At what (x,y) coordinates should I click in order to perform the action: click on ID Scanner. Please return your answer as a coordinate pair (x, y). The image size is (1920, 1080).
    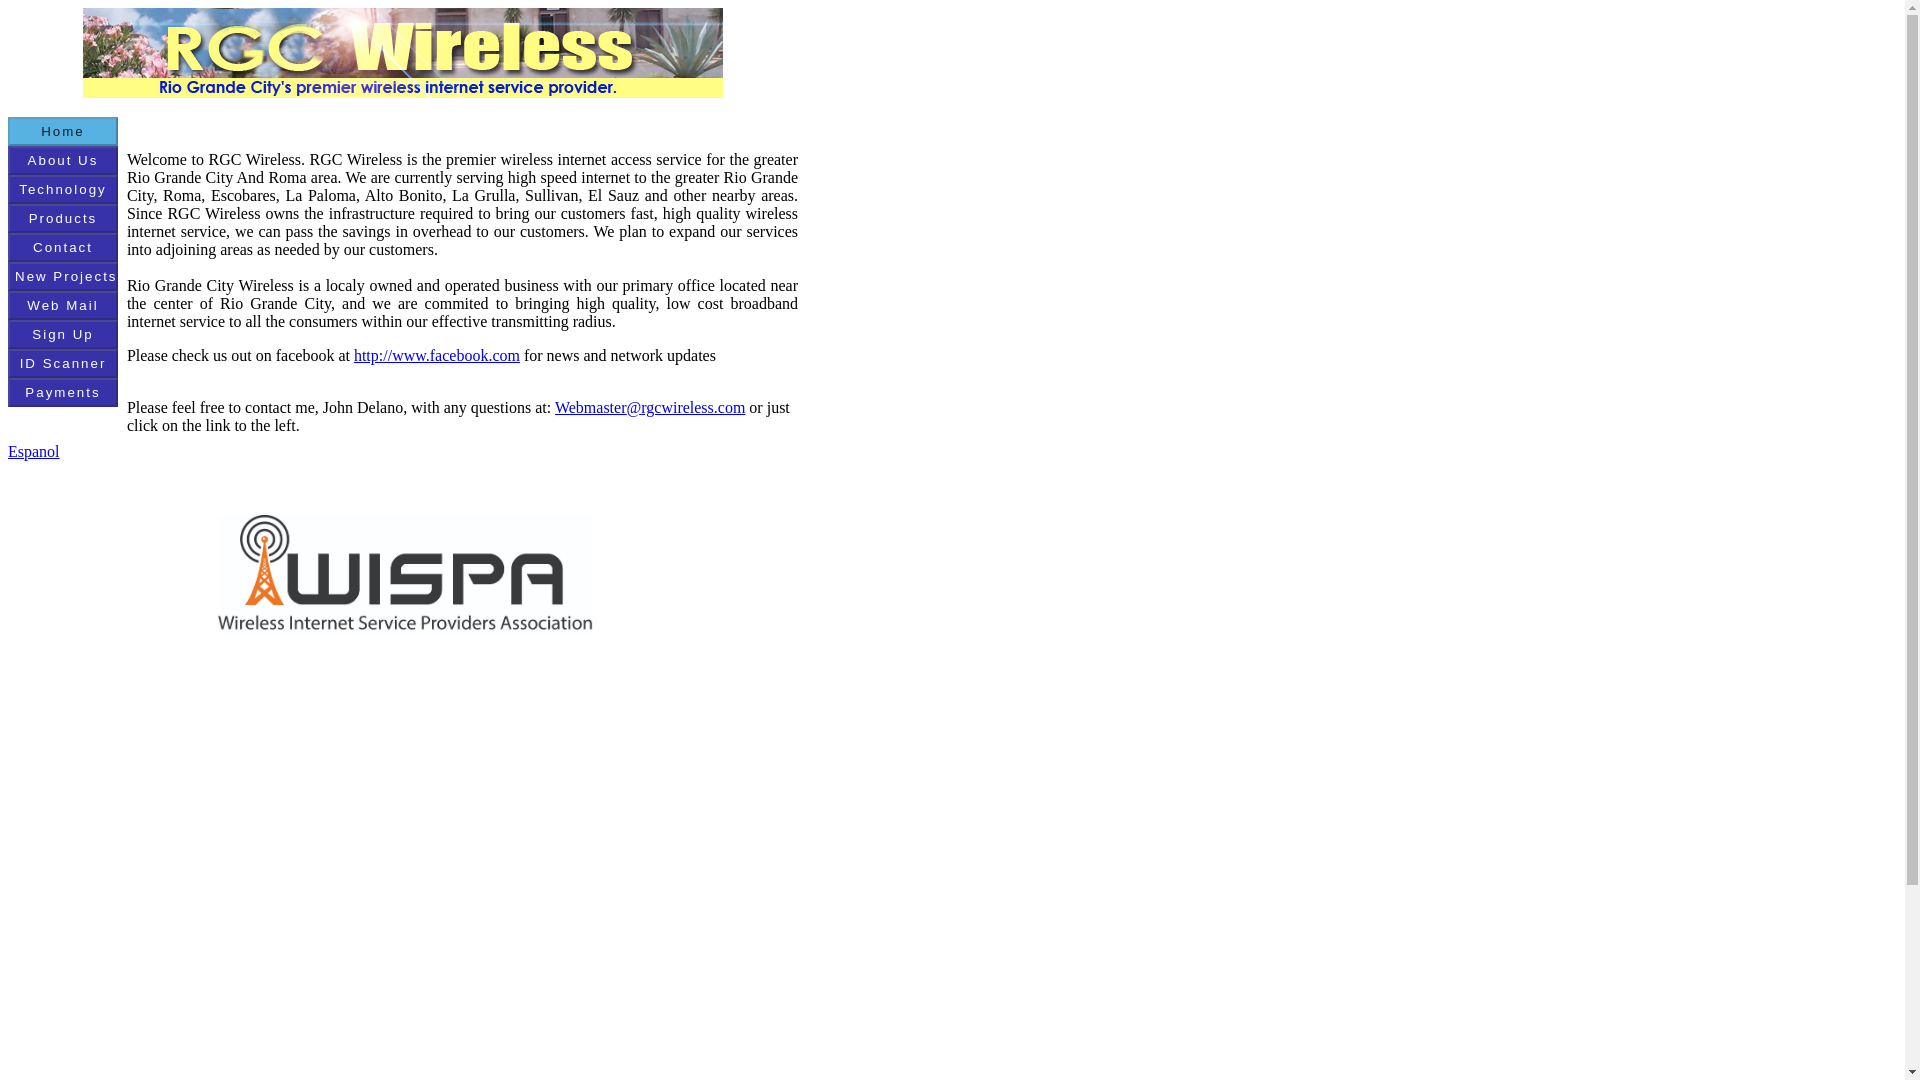
    Looking at the image, I should click on (62, 363).